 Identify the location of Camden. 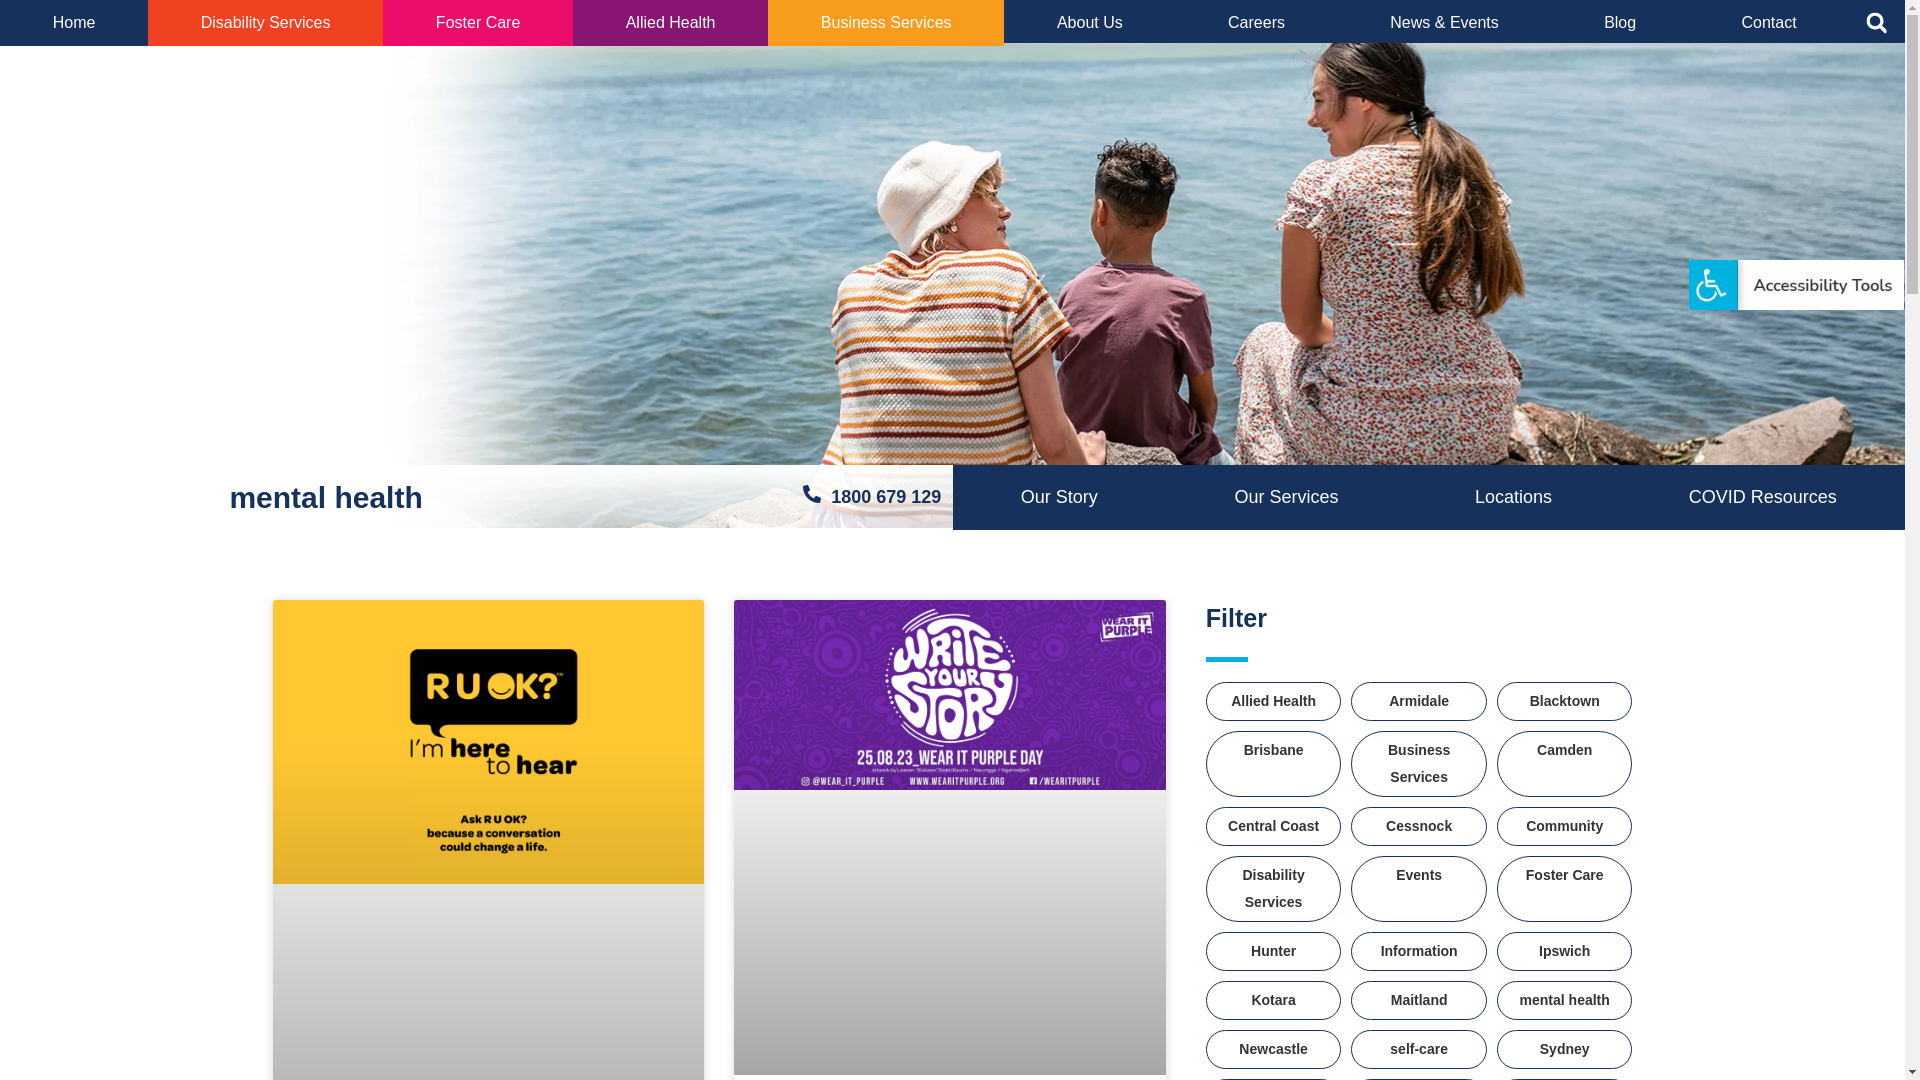
(1565, 750).